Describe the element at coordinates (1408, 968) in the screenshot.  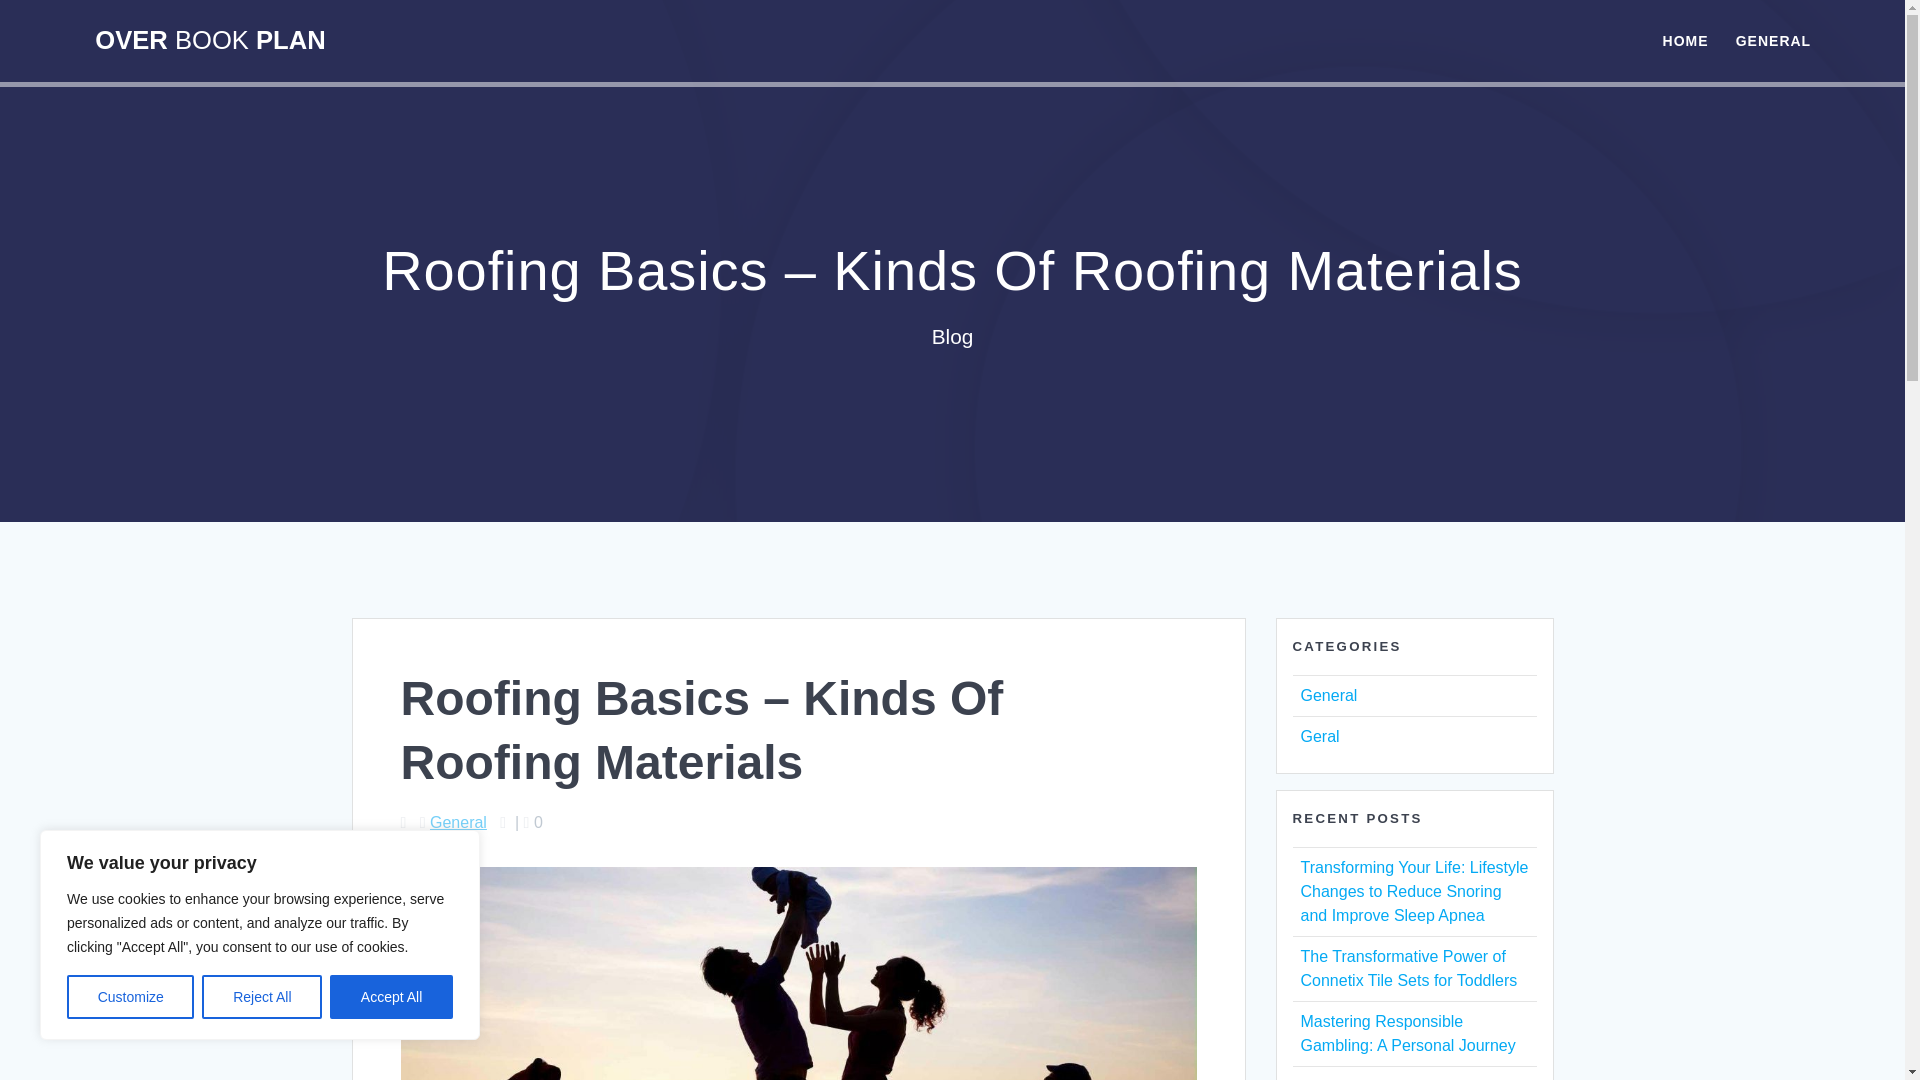
I see `The Transformative Power of Connetix Tile Sets for Toddlers` at that location.